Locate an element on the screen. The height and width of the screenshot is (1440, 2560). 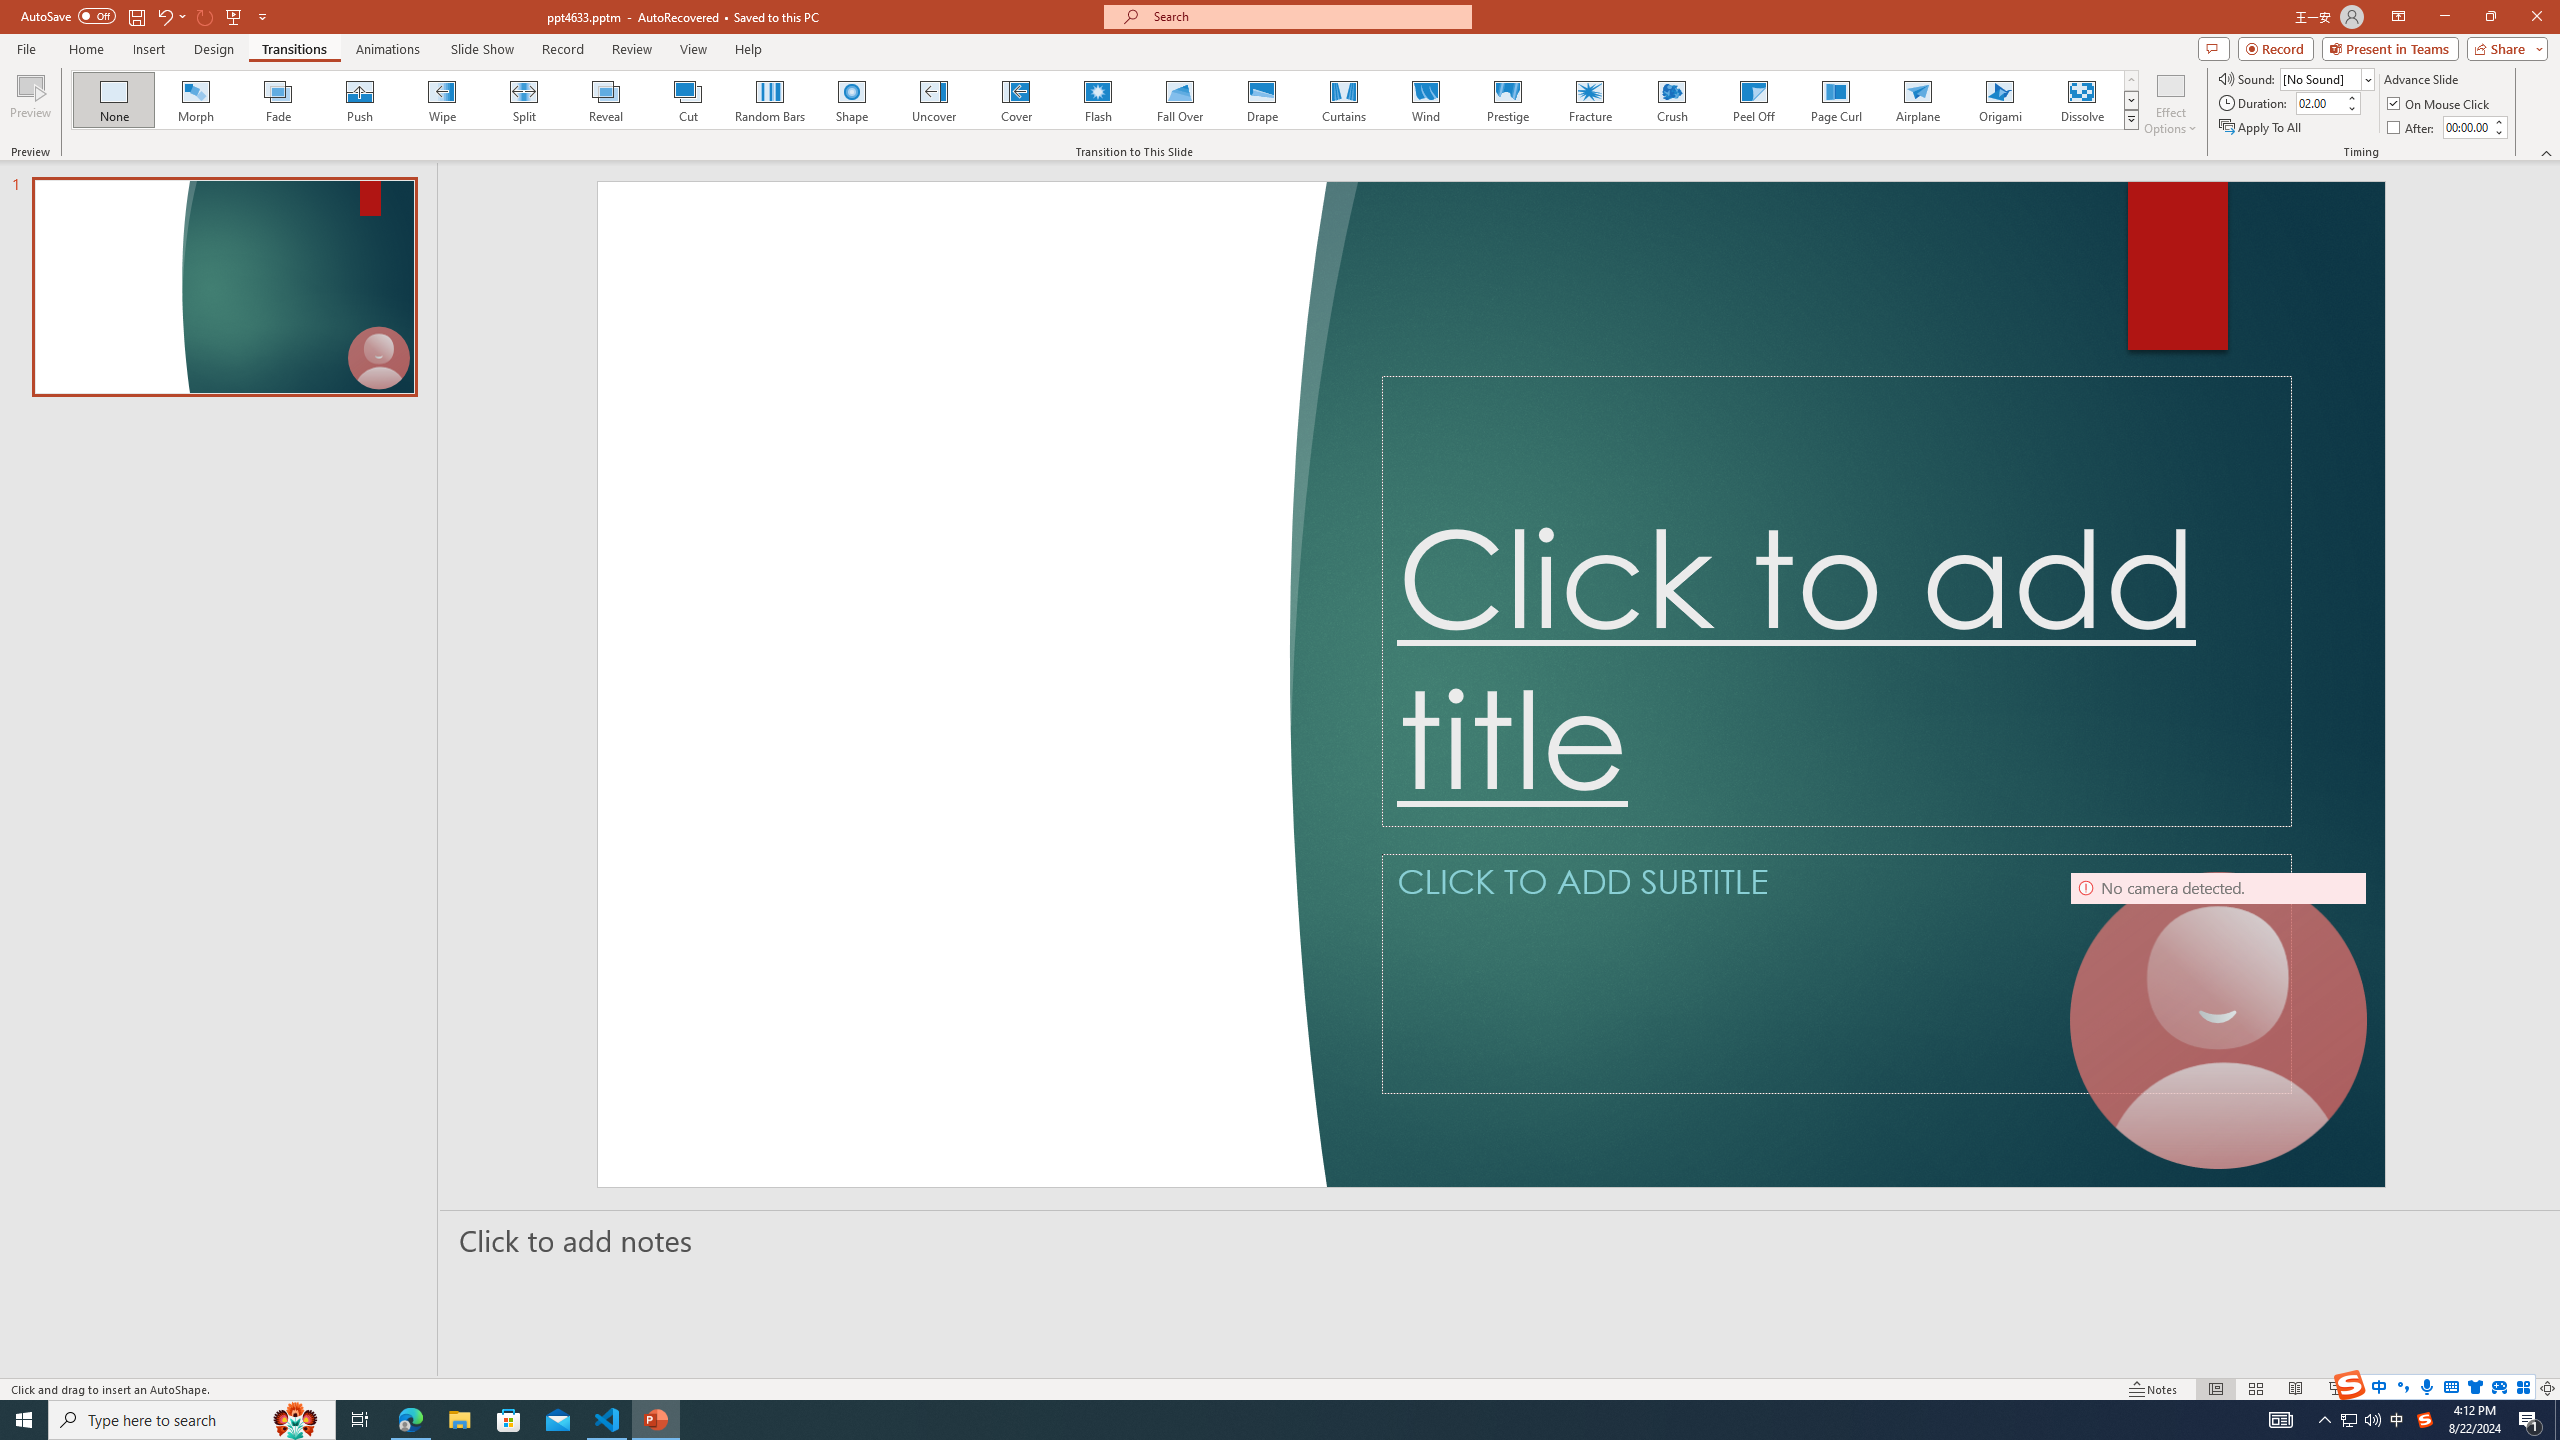
Wind is located at coordinates (1425, 100).